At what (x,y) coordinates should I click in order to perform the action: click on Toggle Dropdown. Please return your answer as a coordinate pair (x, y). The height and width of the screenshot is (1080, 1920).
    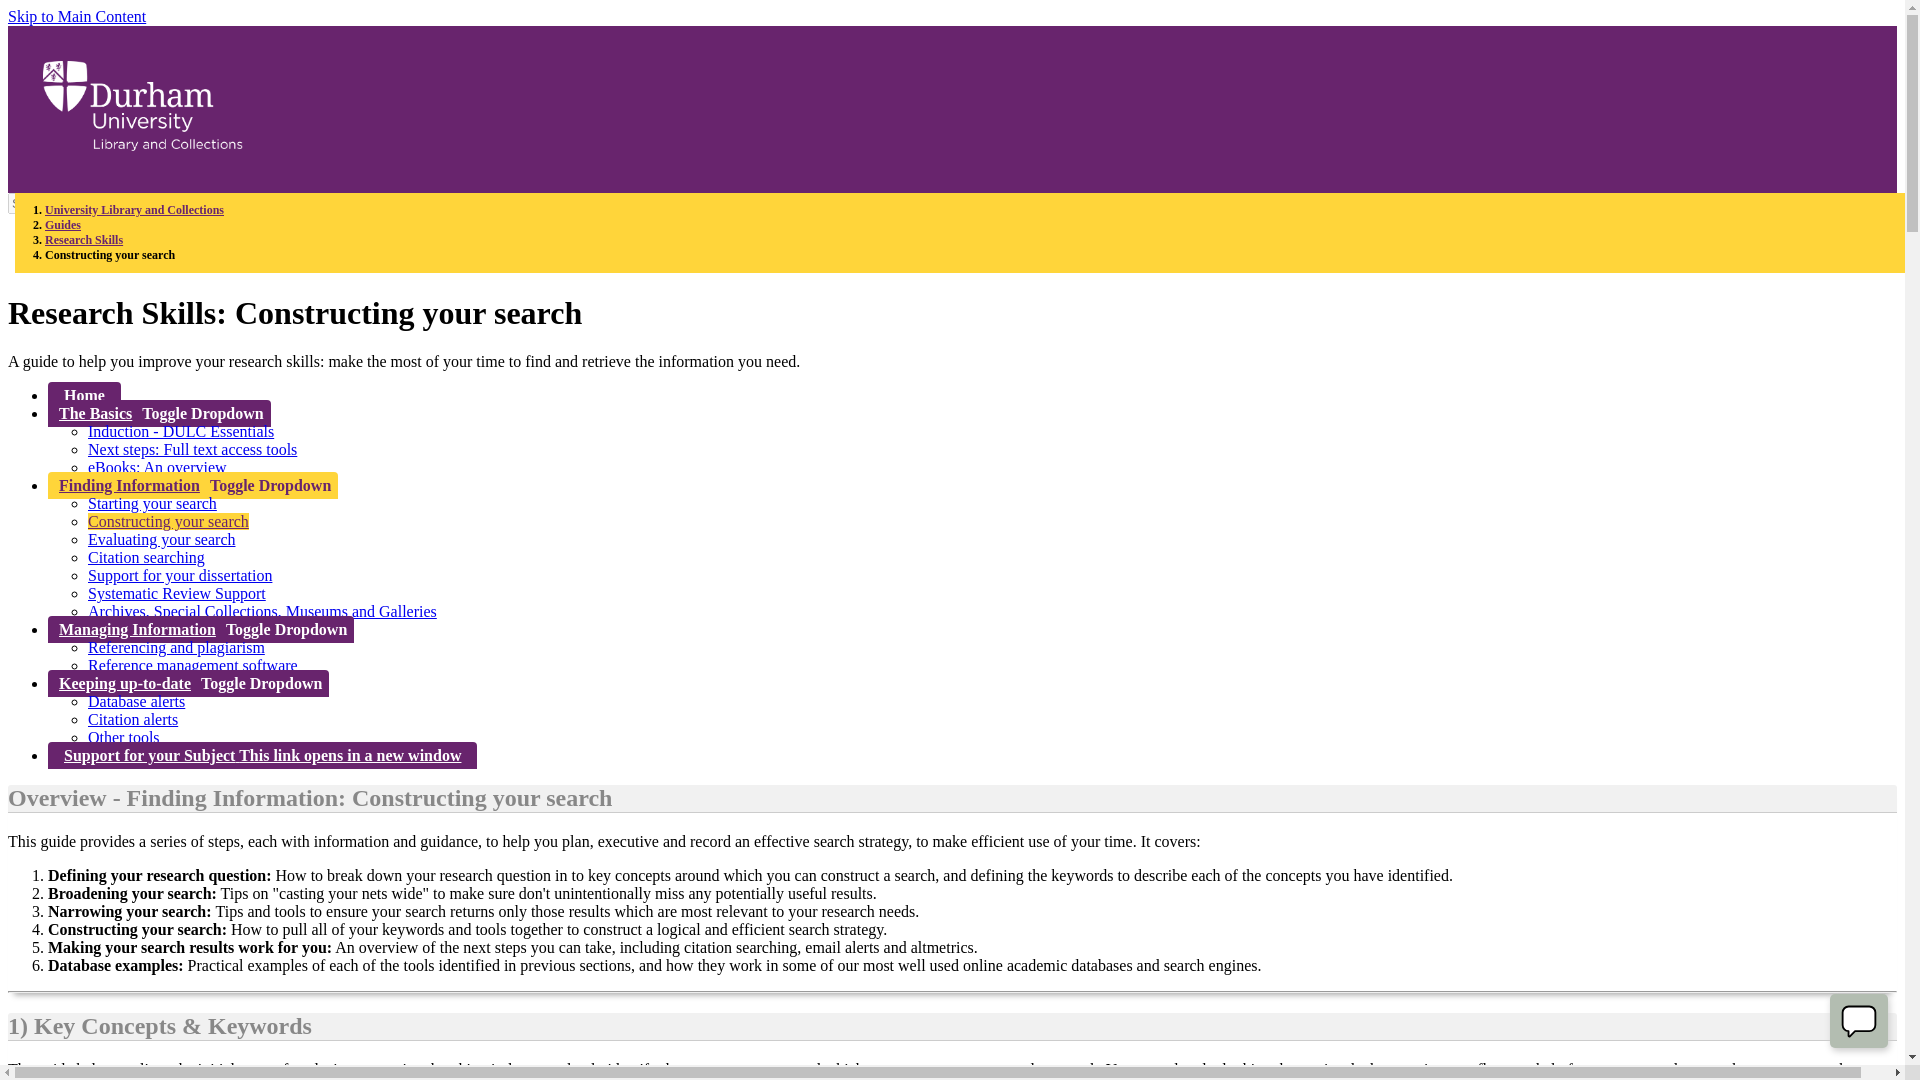
    Looking at the image, I should click on (288, 628).